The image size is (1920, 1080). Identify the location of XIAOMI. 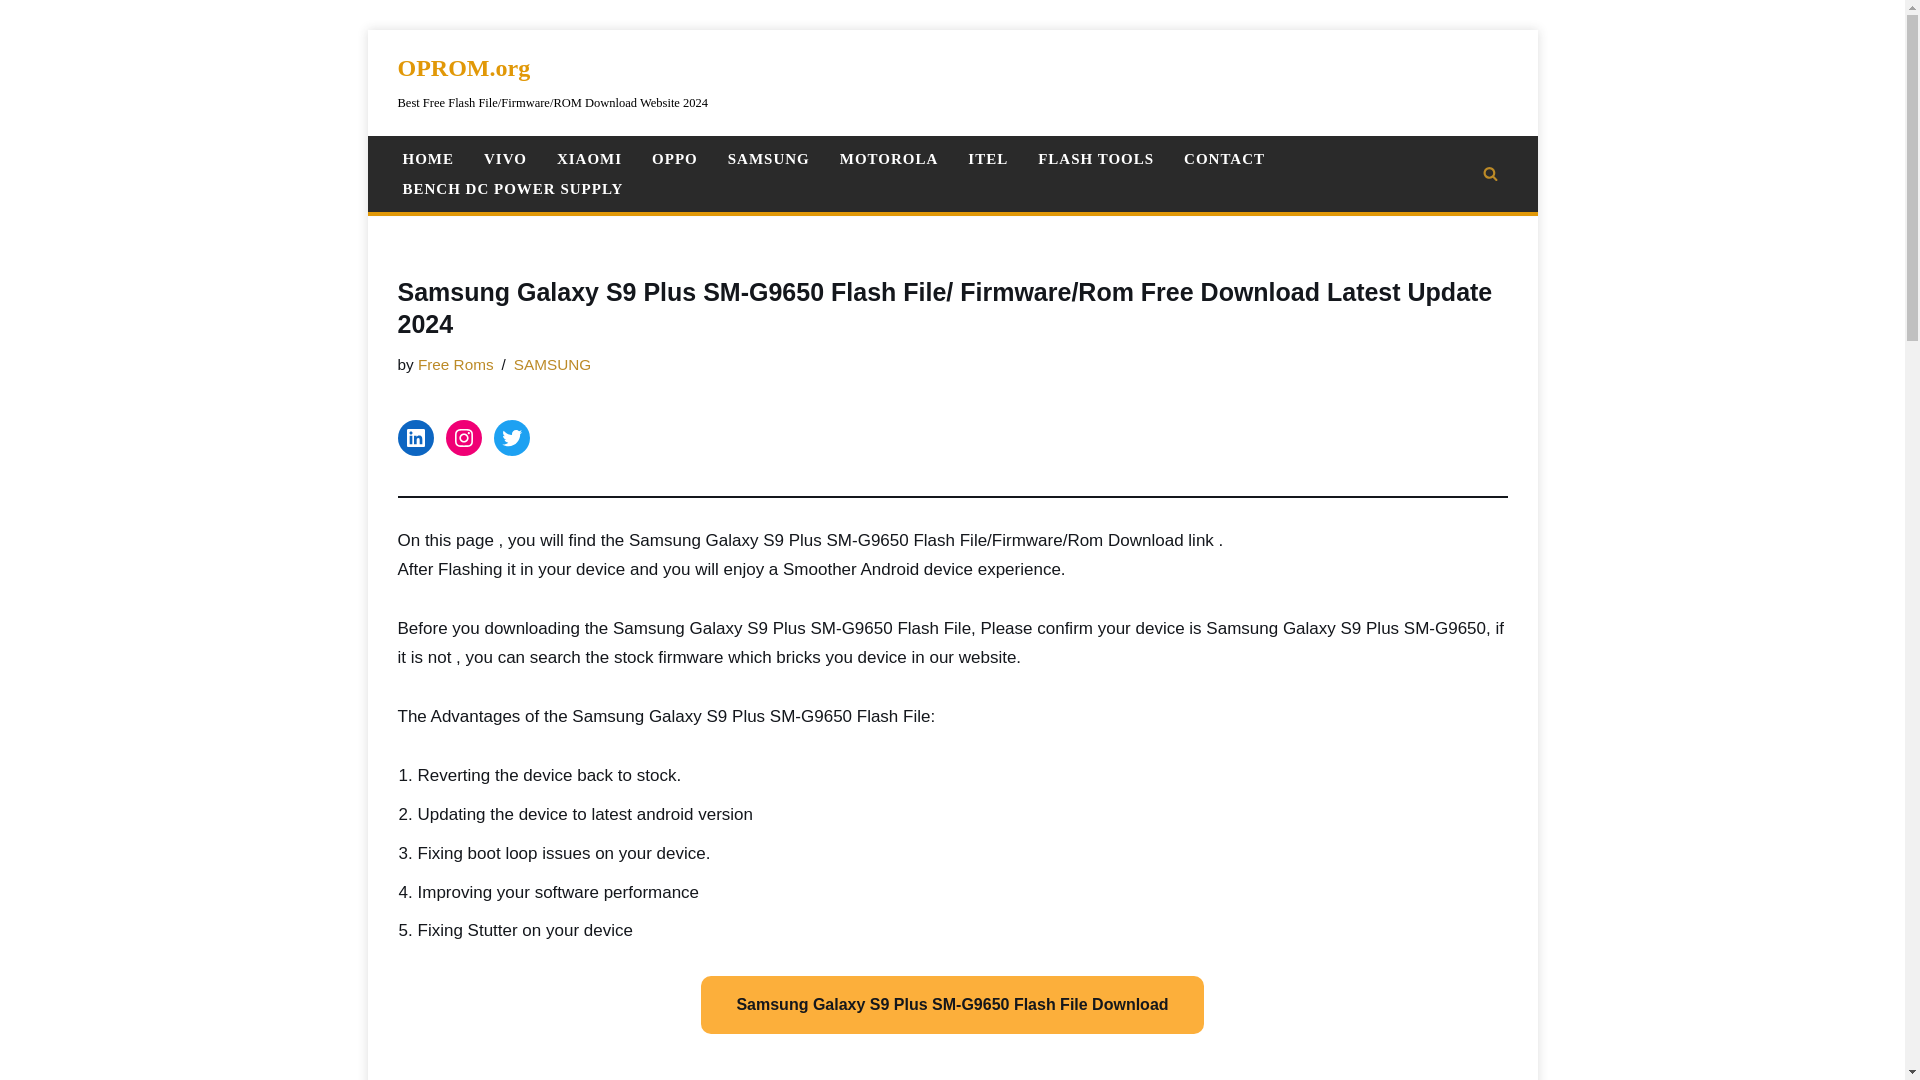
(589, 158).